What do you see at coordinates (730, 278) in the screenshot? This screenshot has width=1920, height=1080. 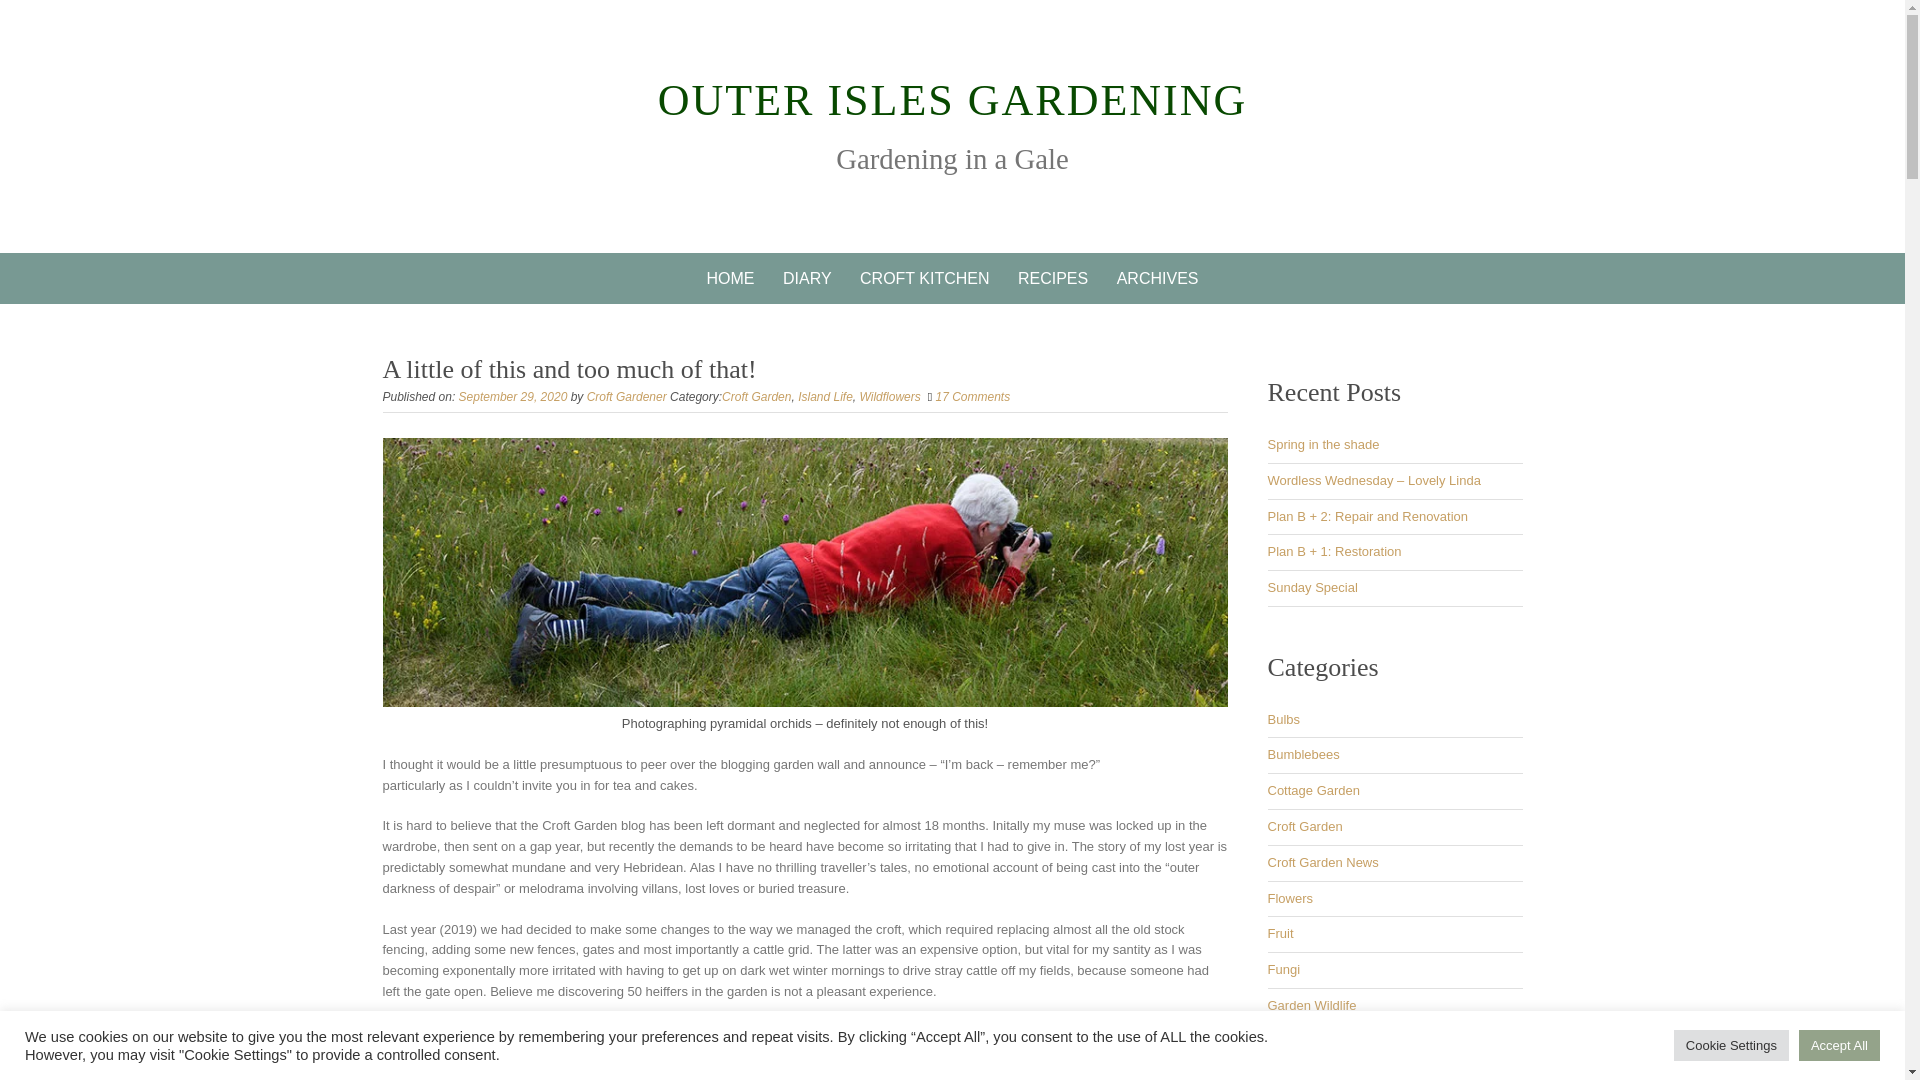 I see `HOME` at bounding box center [730, 278].